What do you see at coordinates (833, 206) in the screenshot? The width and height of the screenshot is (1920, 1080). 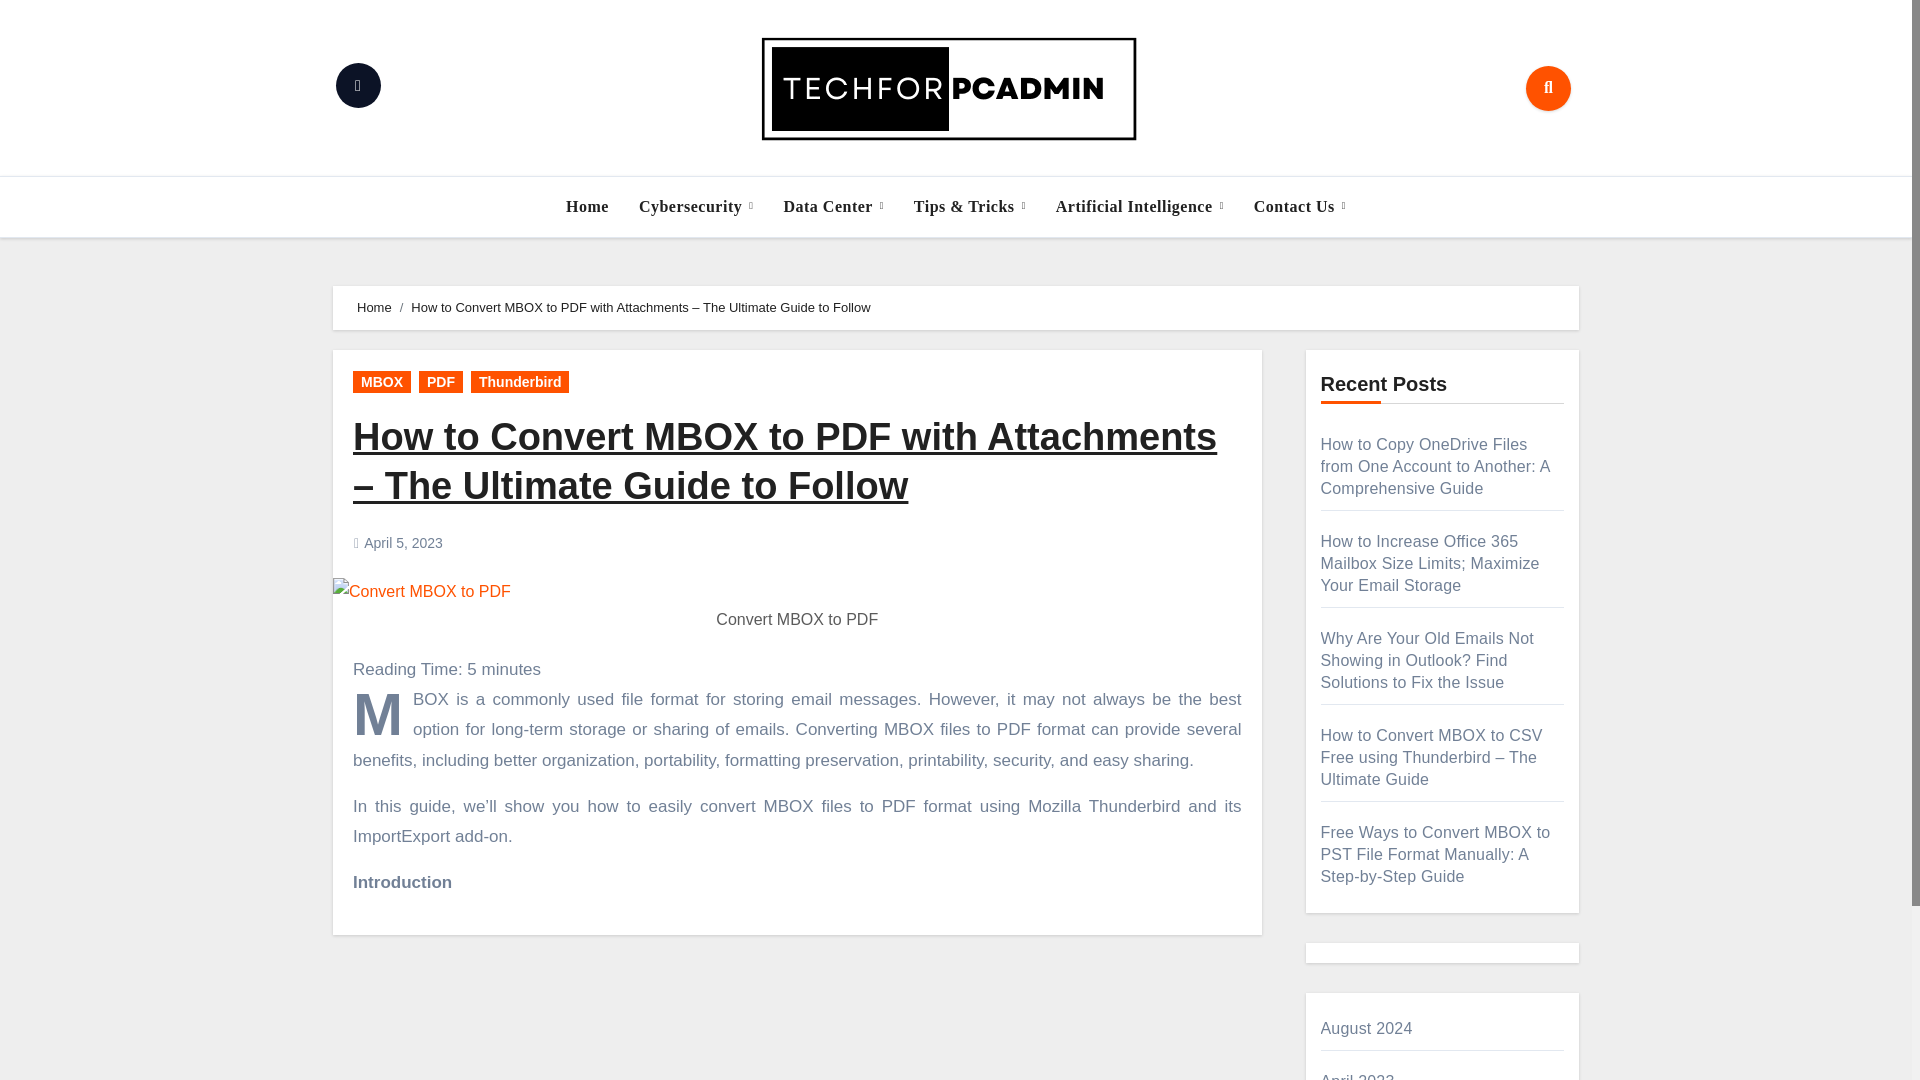 I see `Data Center` at bounding box center [833, 206].